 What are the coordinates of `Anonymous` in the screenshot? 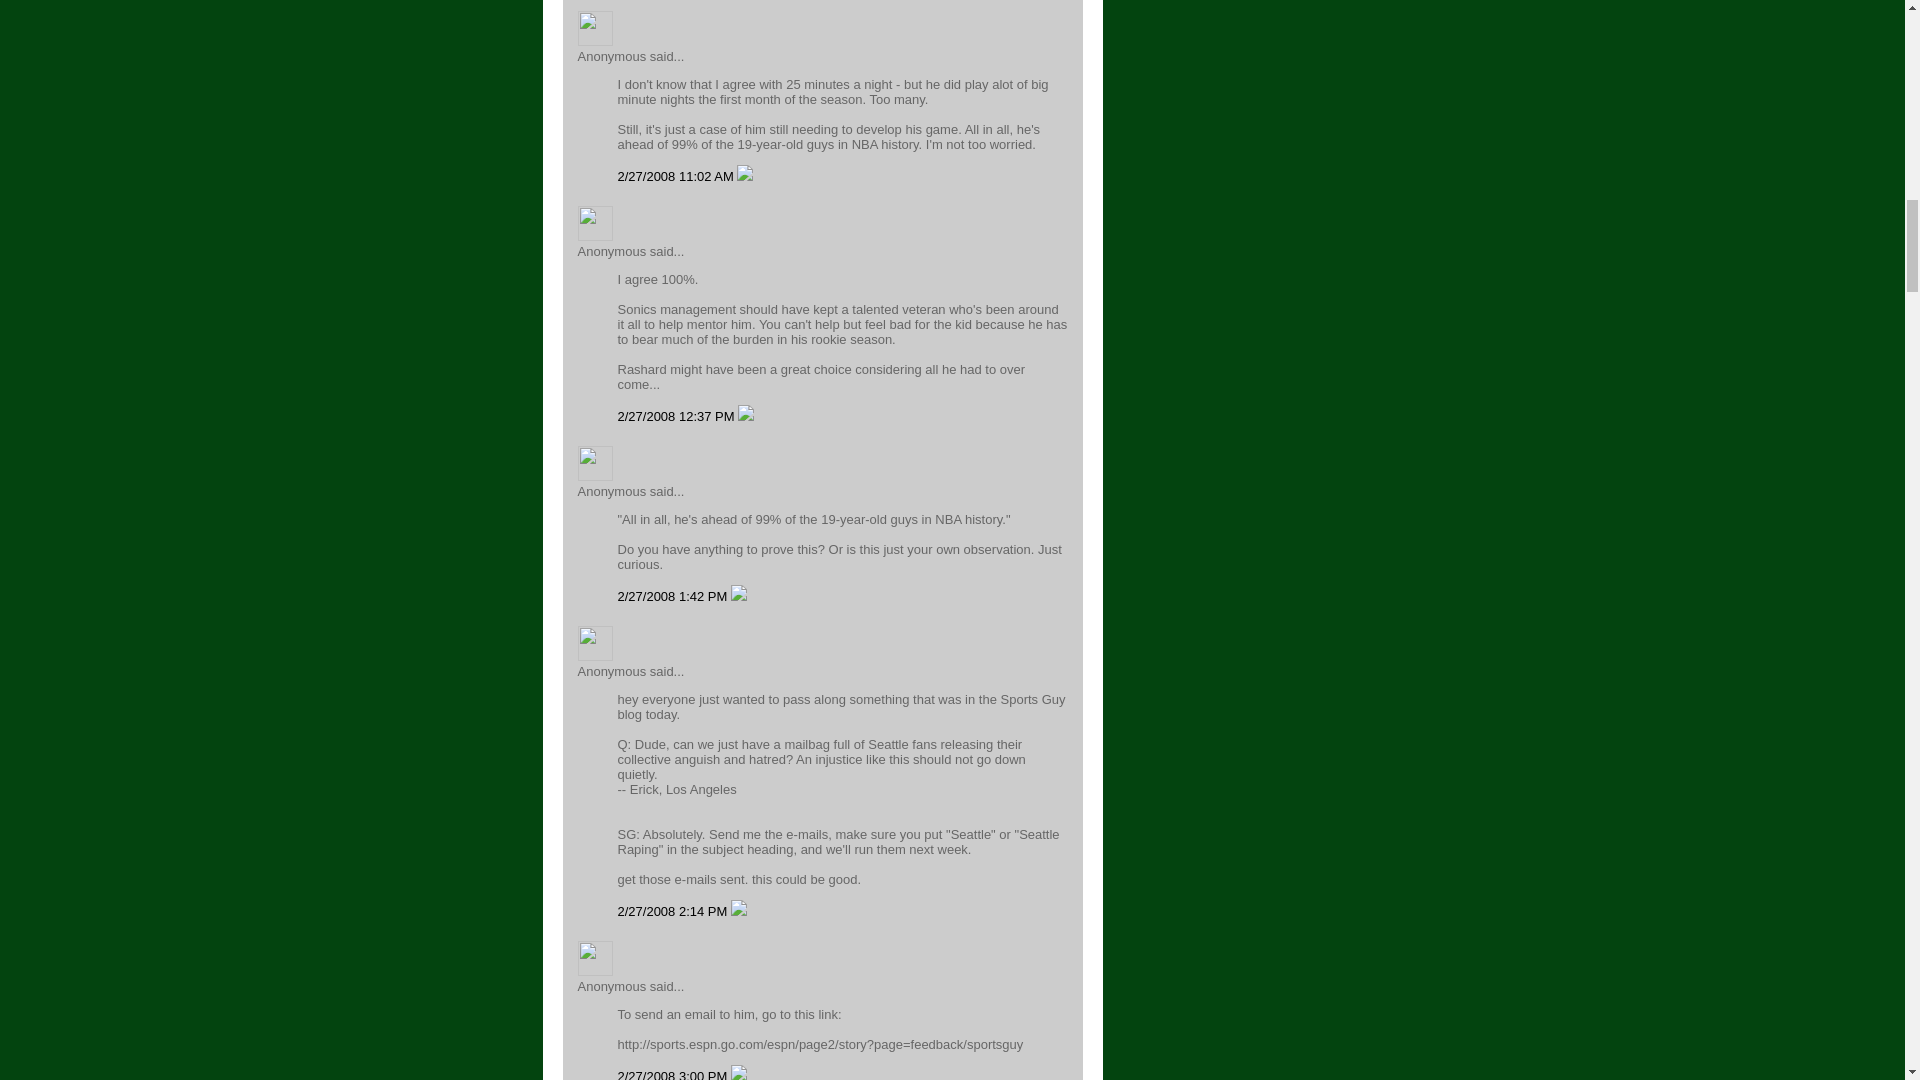 It's located at (594, 28).